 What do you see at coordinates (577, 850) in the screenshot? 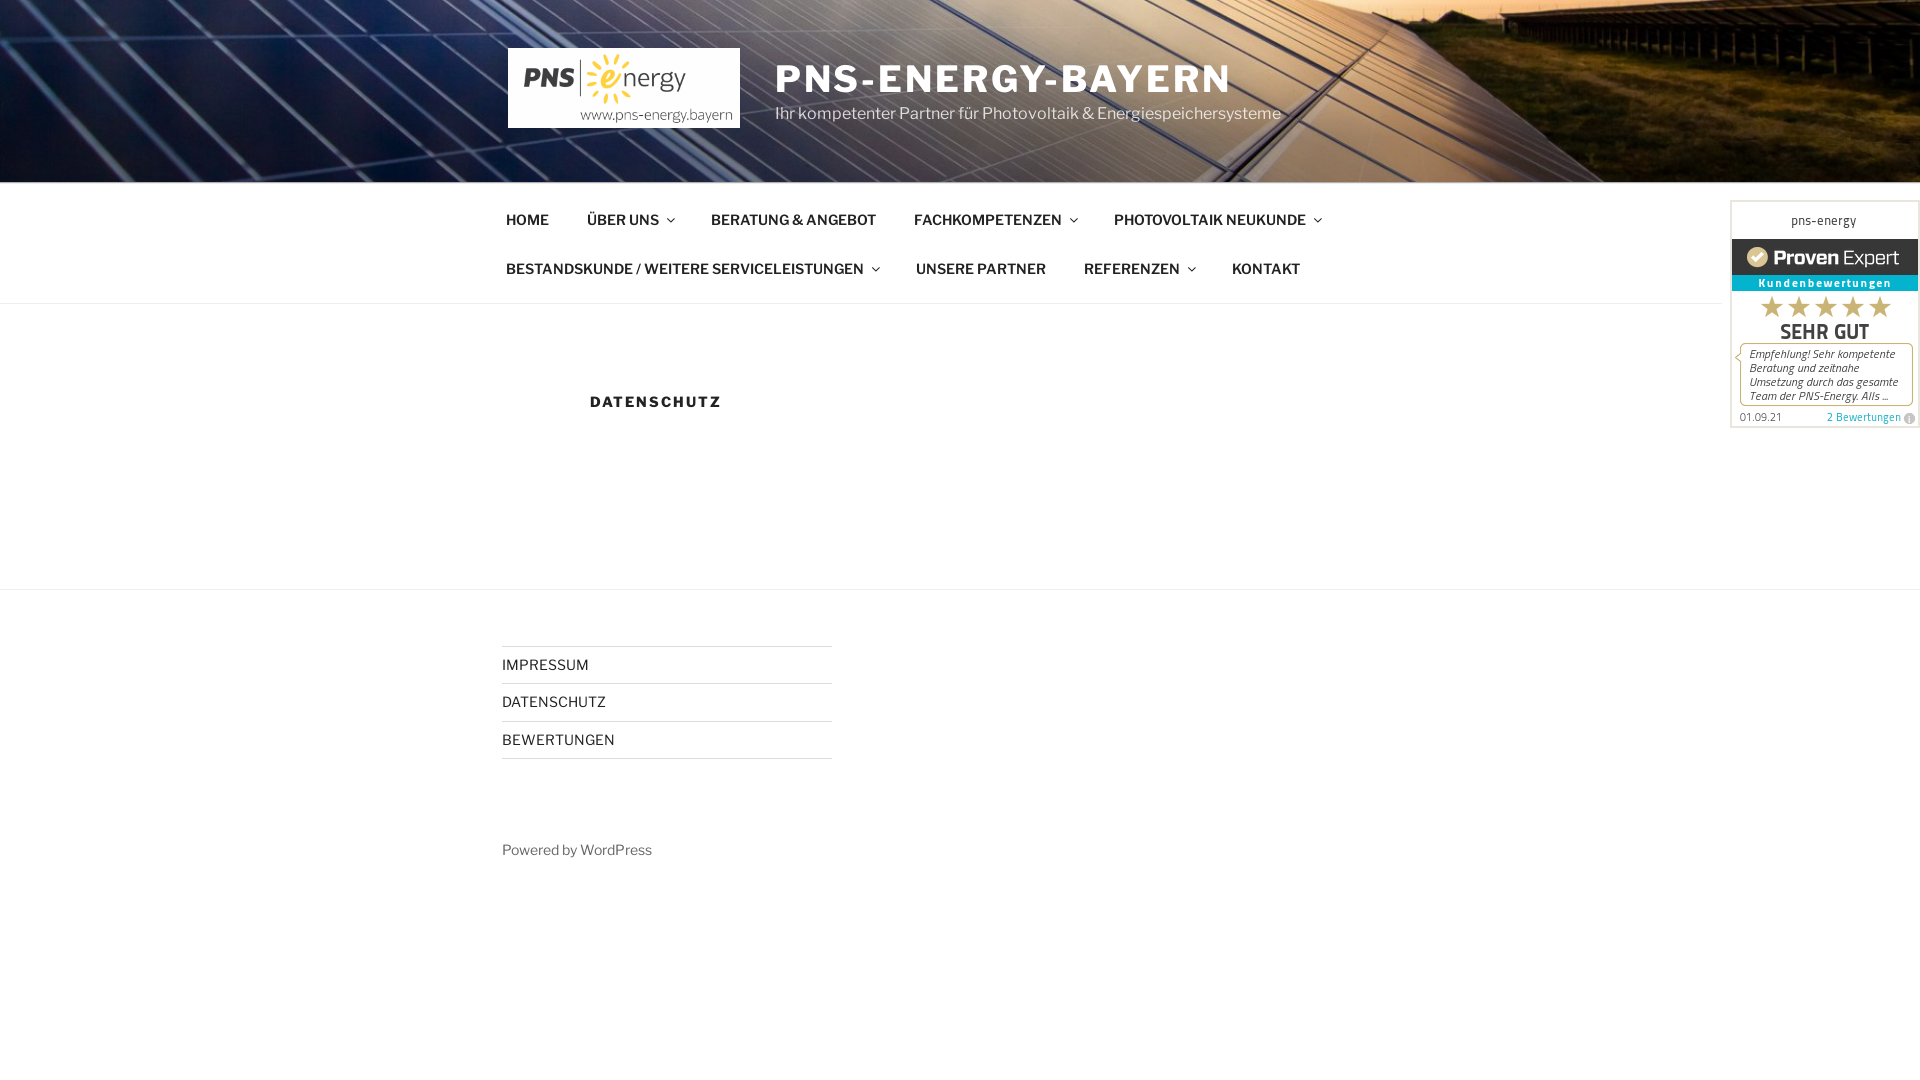
I see `Powered by WordPress` at bounding box center [577, 850].